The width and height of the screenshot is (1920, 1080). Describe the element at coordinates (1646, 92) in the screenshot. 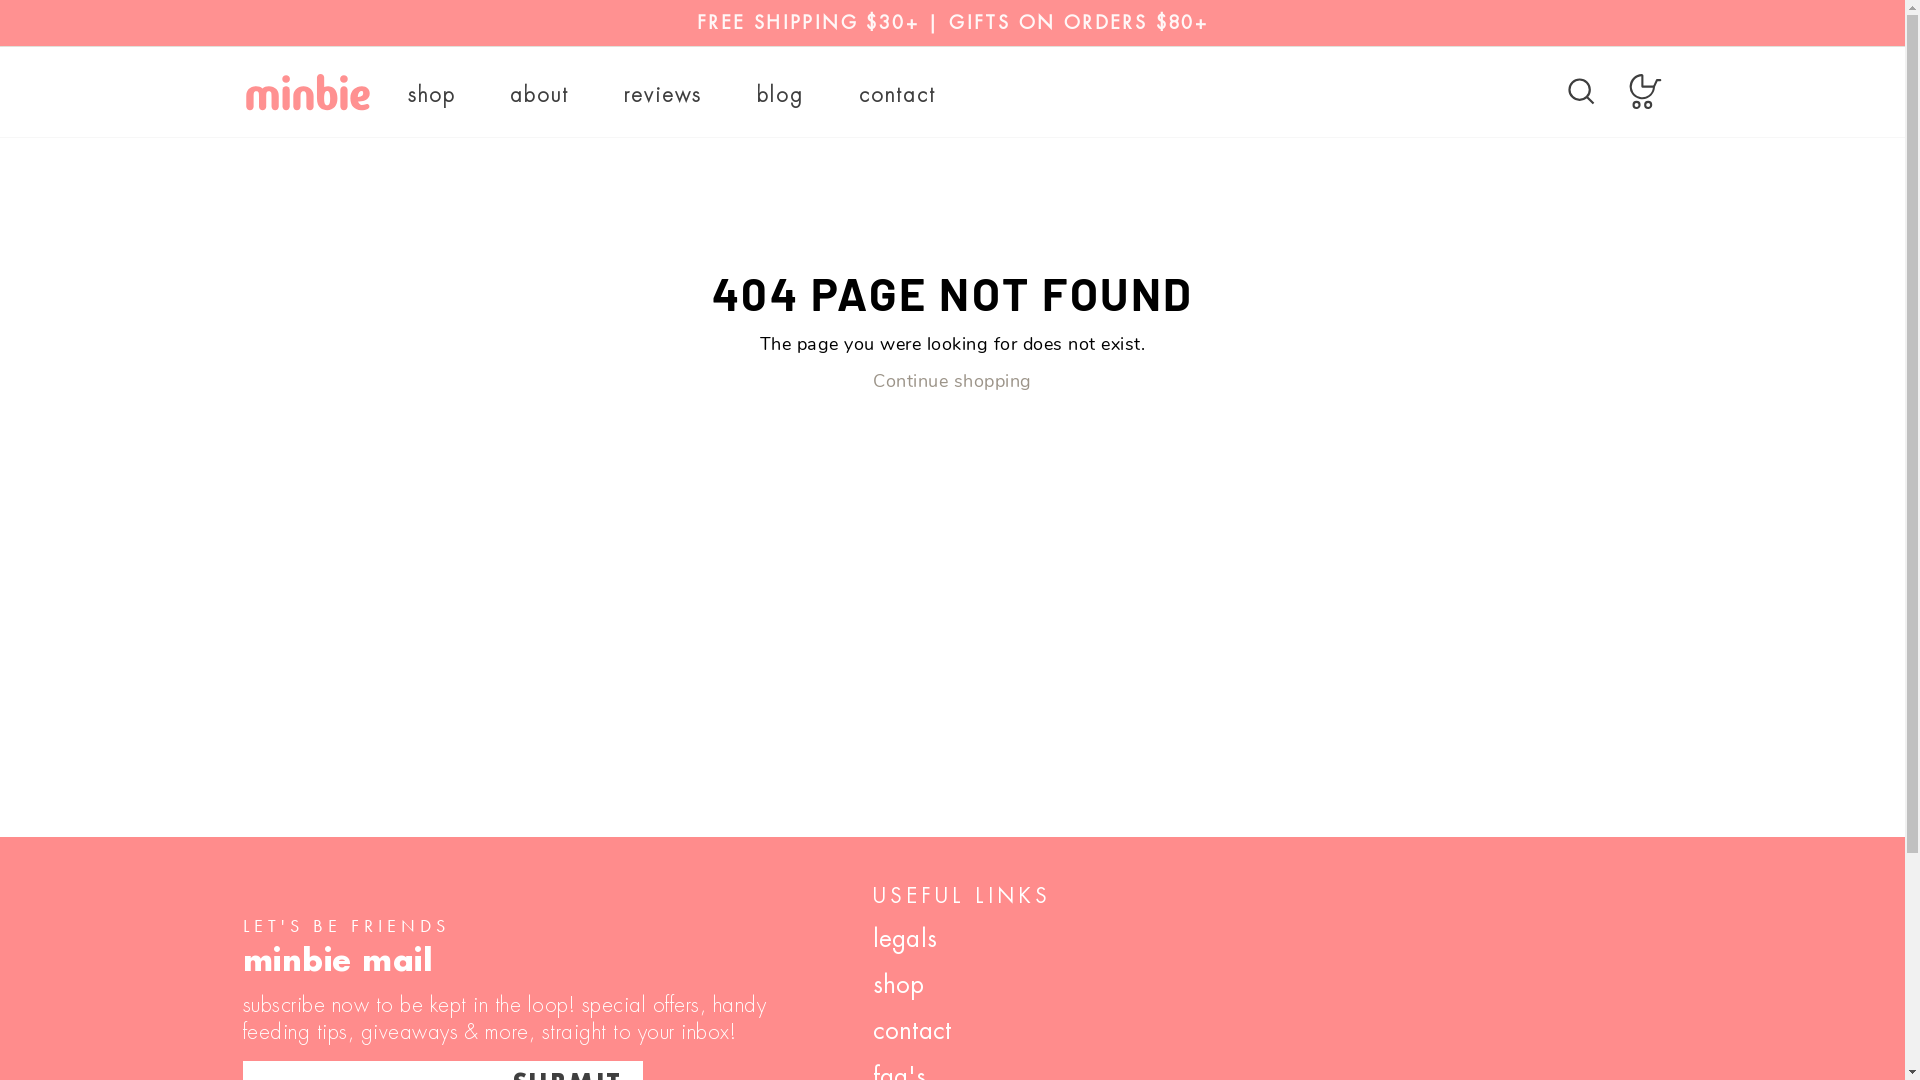

I see `cart` at that location.